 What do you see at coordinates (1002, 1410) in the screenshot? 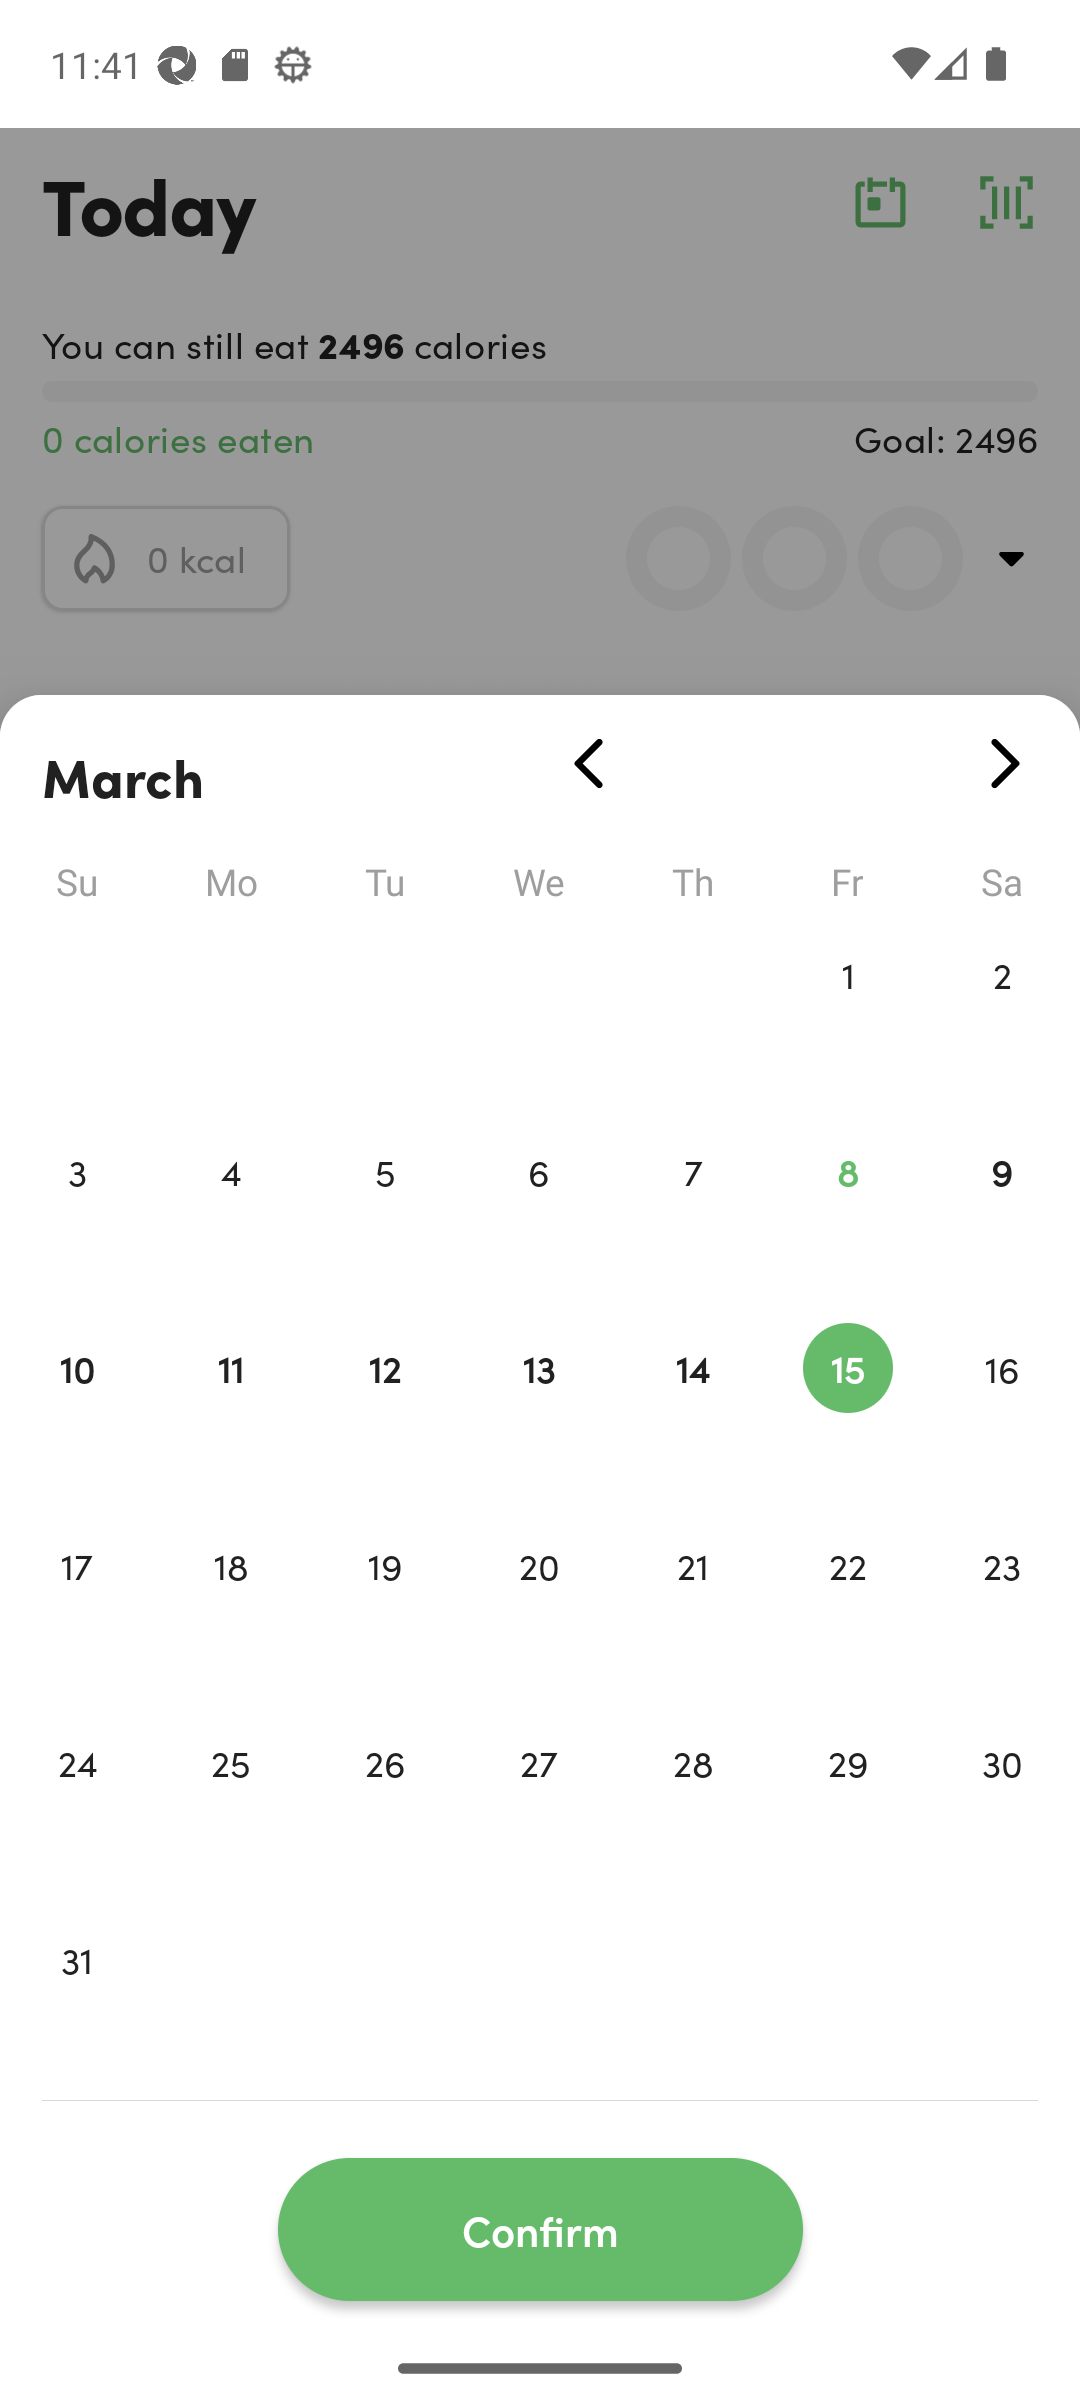
I see `16` at bounding box center [1002, 1410].